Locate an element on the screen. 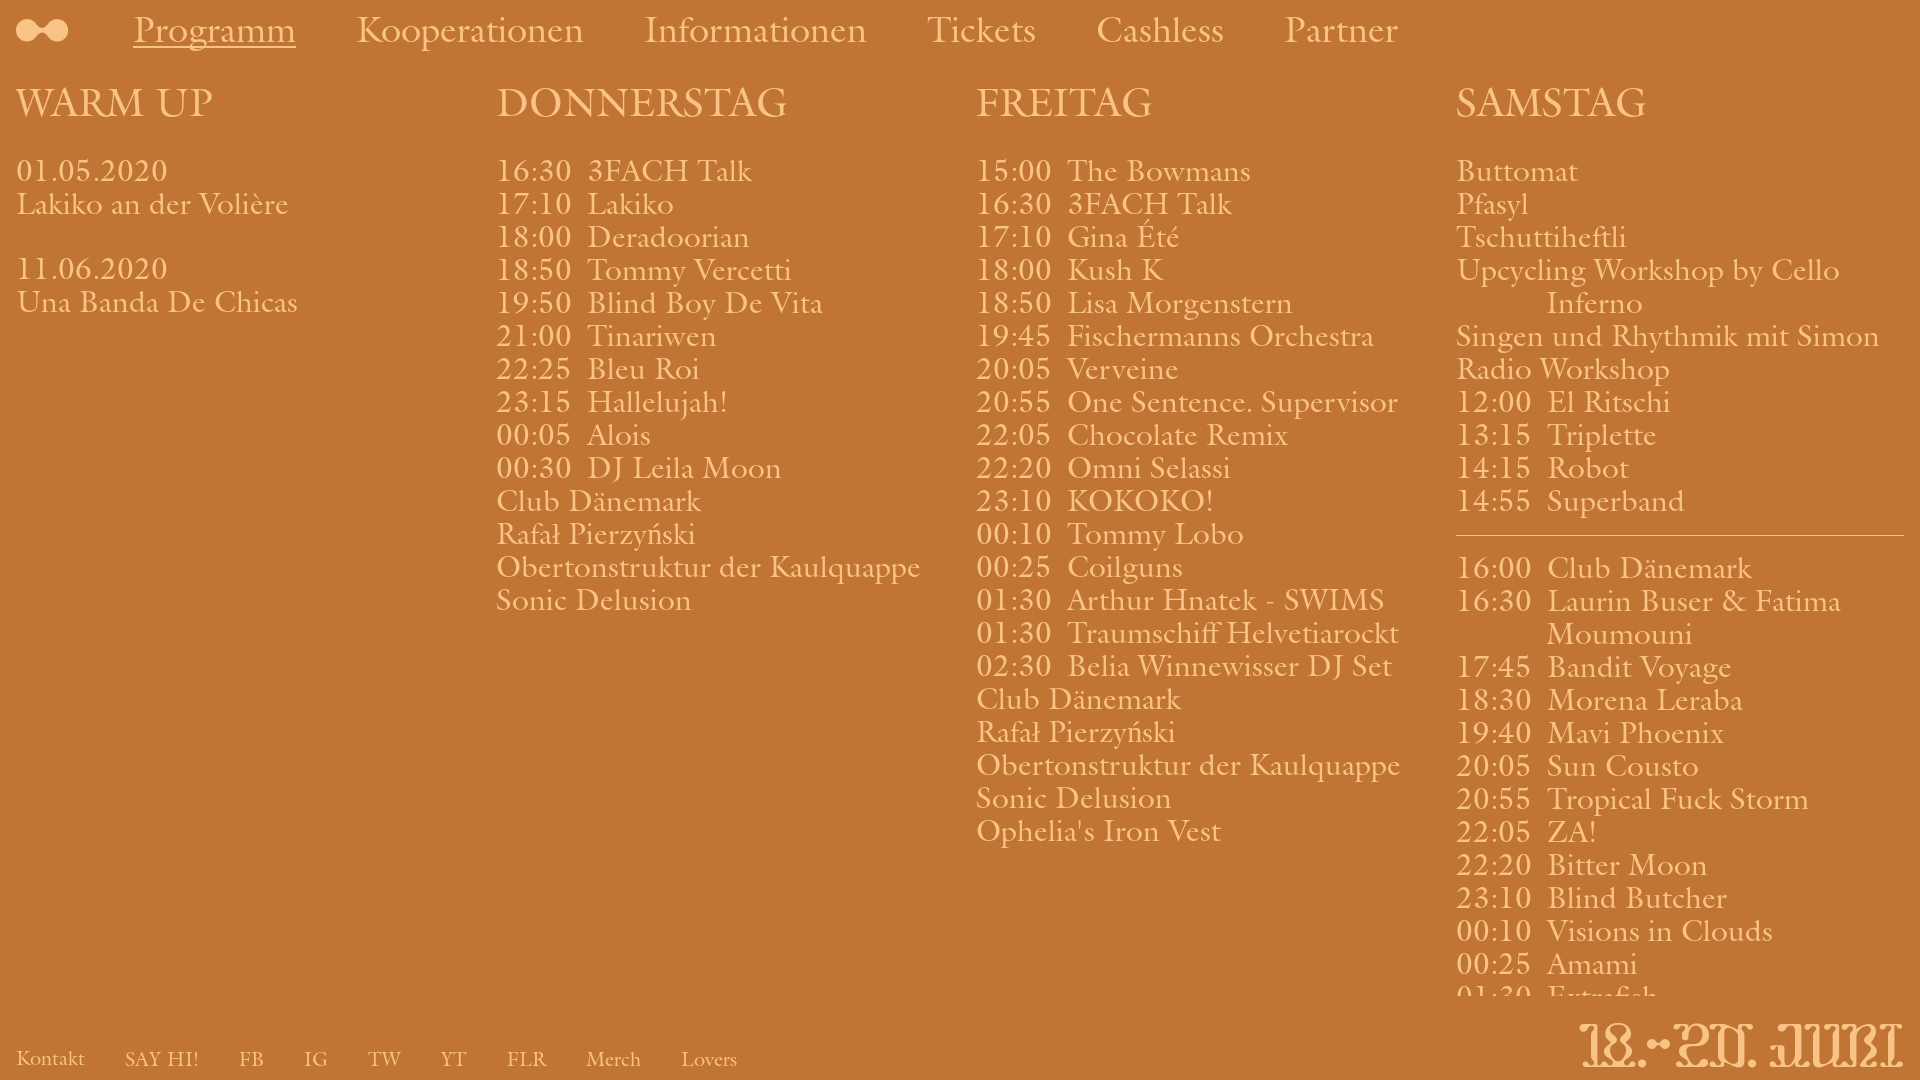 The image size is (1920, 1080). 13:15Triplette is located at coordinates (1680, 434).